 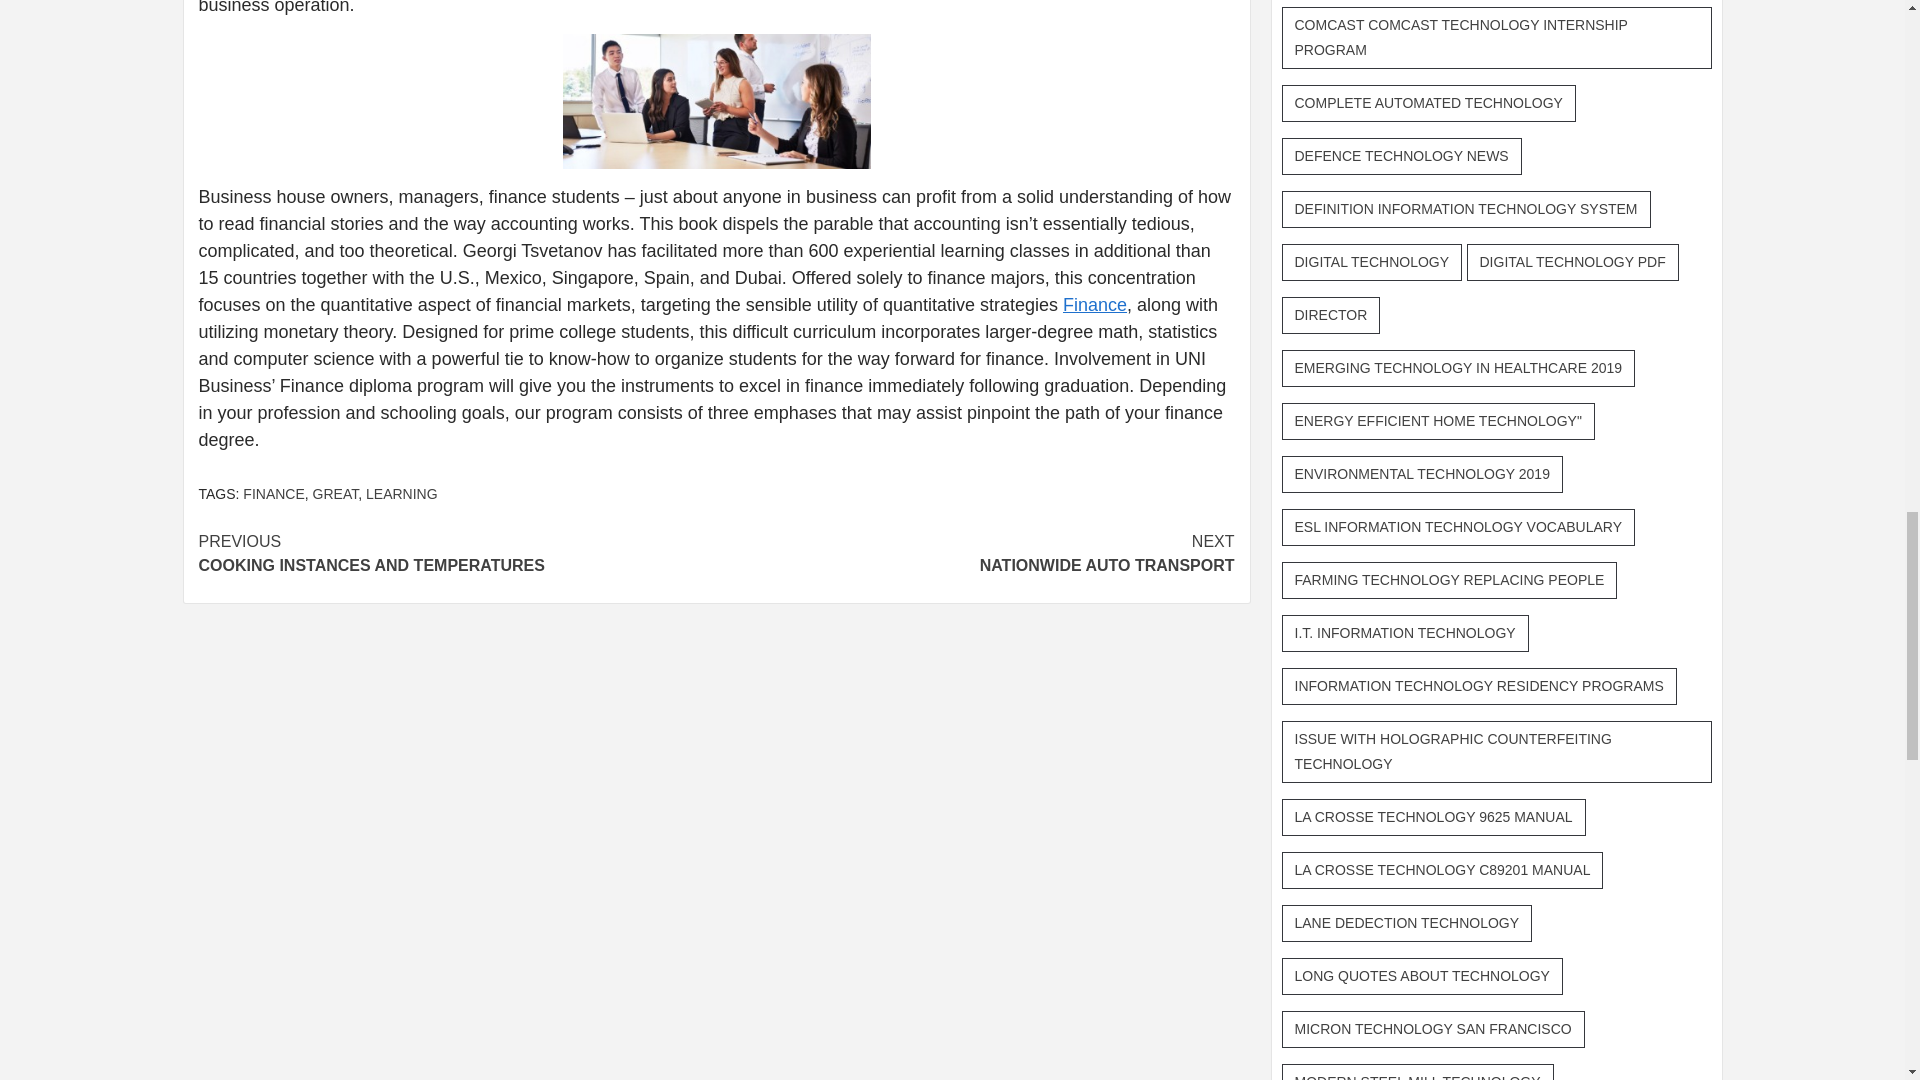 What do you see at coordinates (456, 554) in the screenshot?
I see `GREAT` at bounding box center [456, 554].